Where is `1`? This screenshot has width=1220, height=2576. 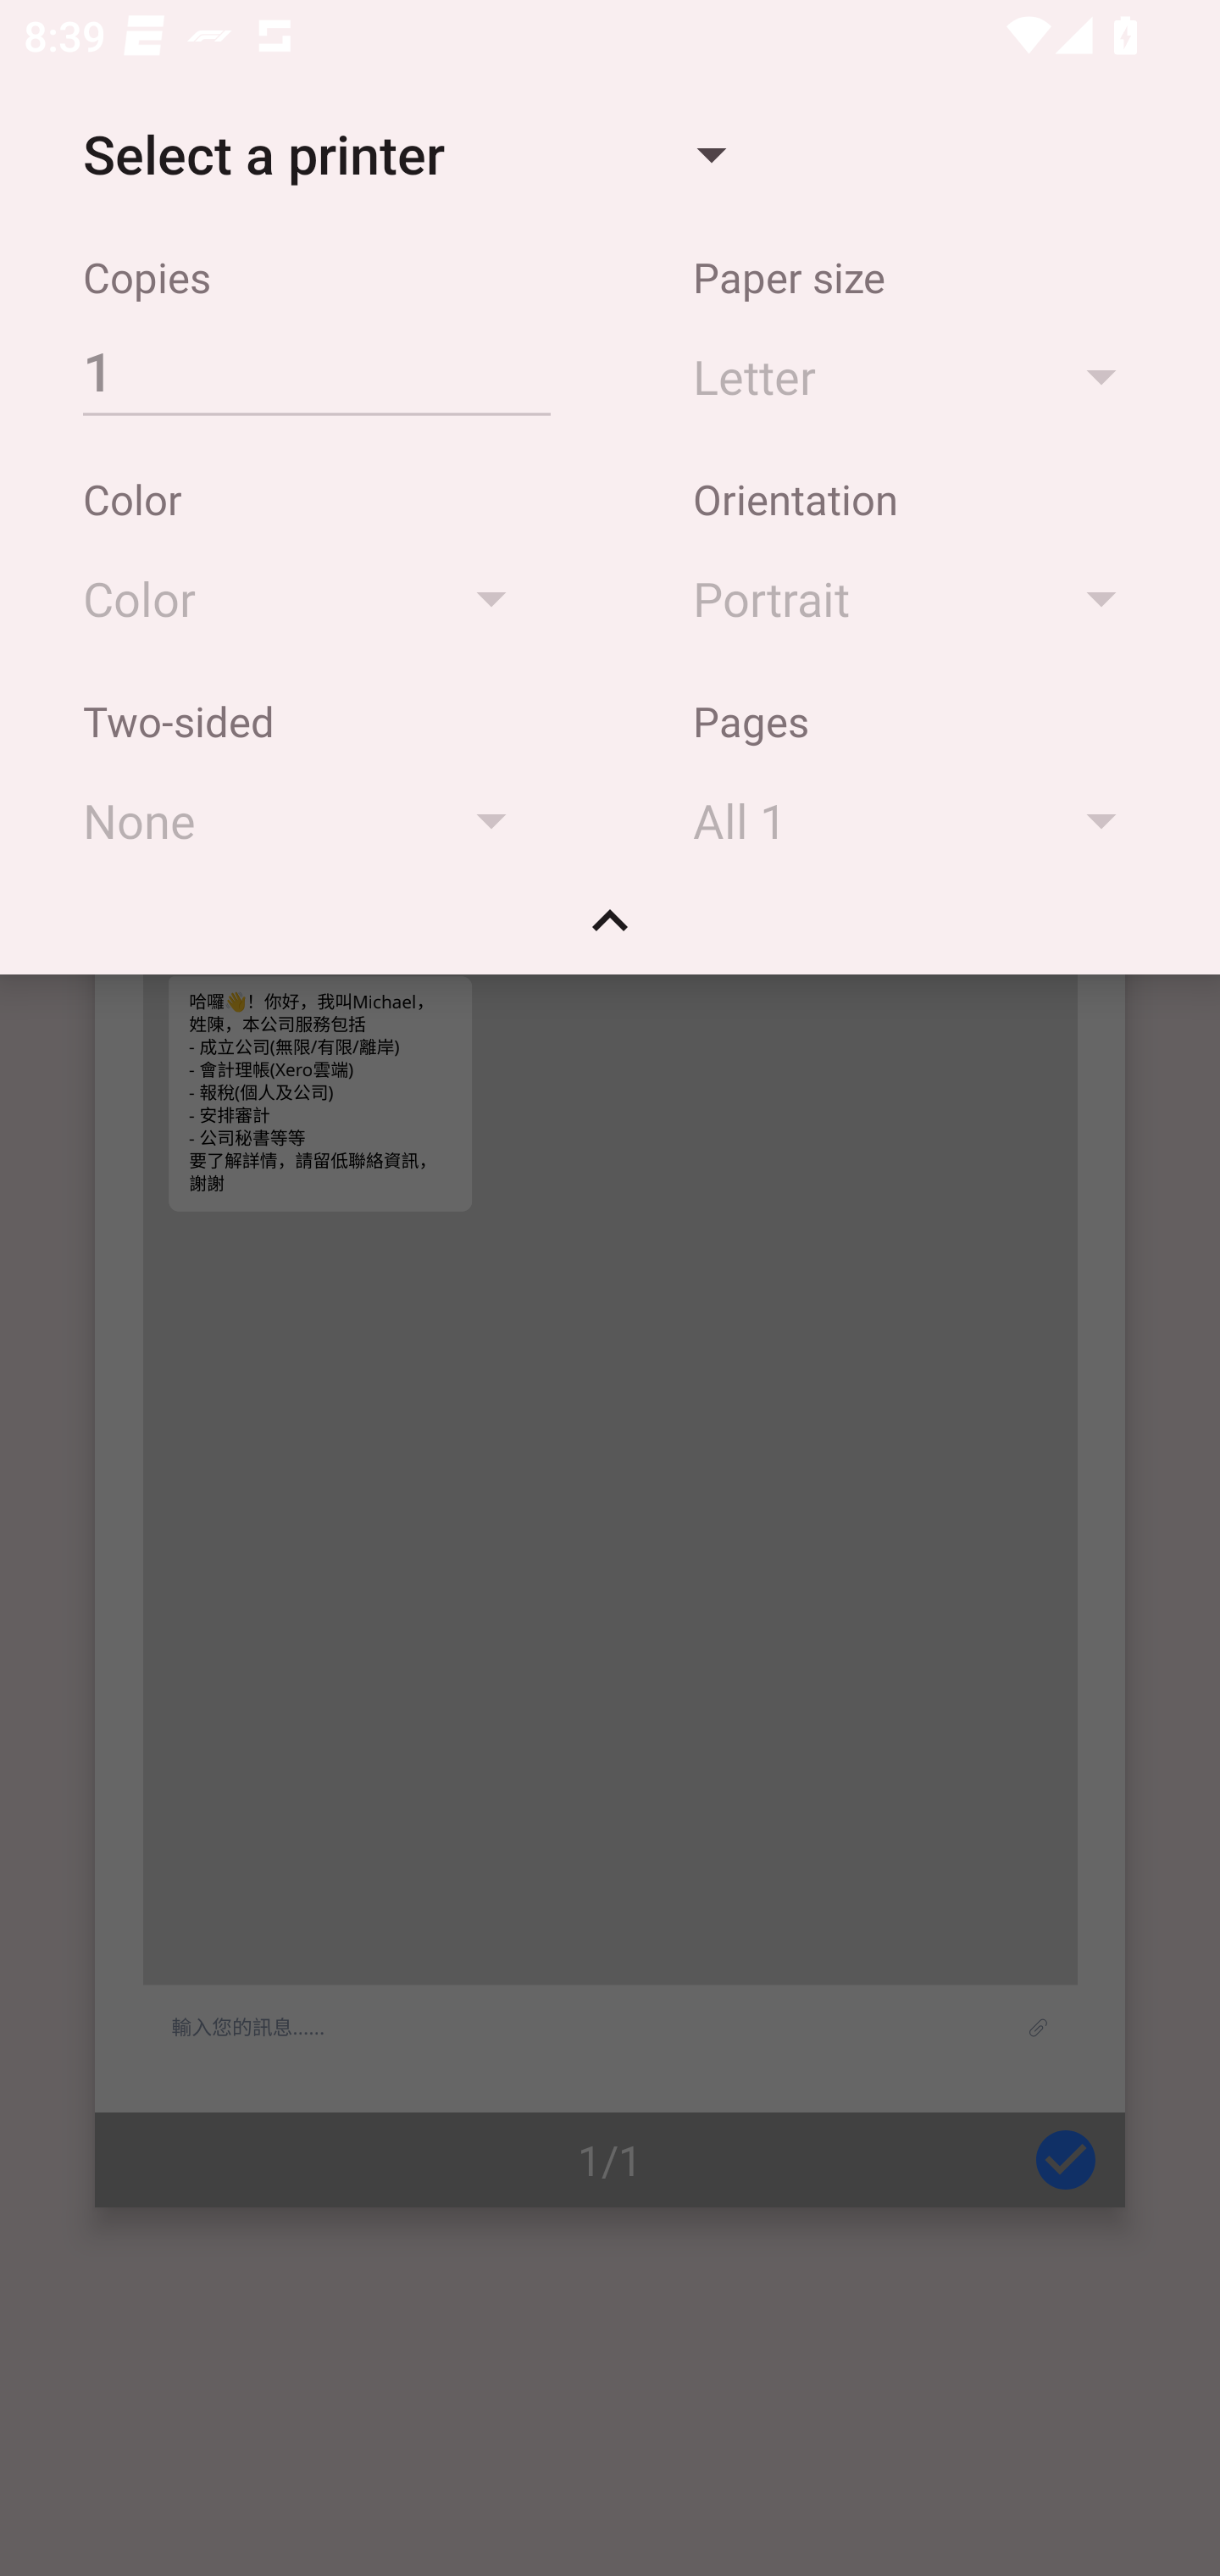 1 is located at coordinates (316, 370).